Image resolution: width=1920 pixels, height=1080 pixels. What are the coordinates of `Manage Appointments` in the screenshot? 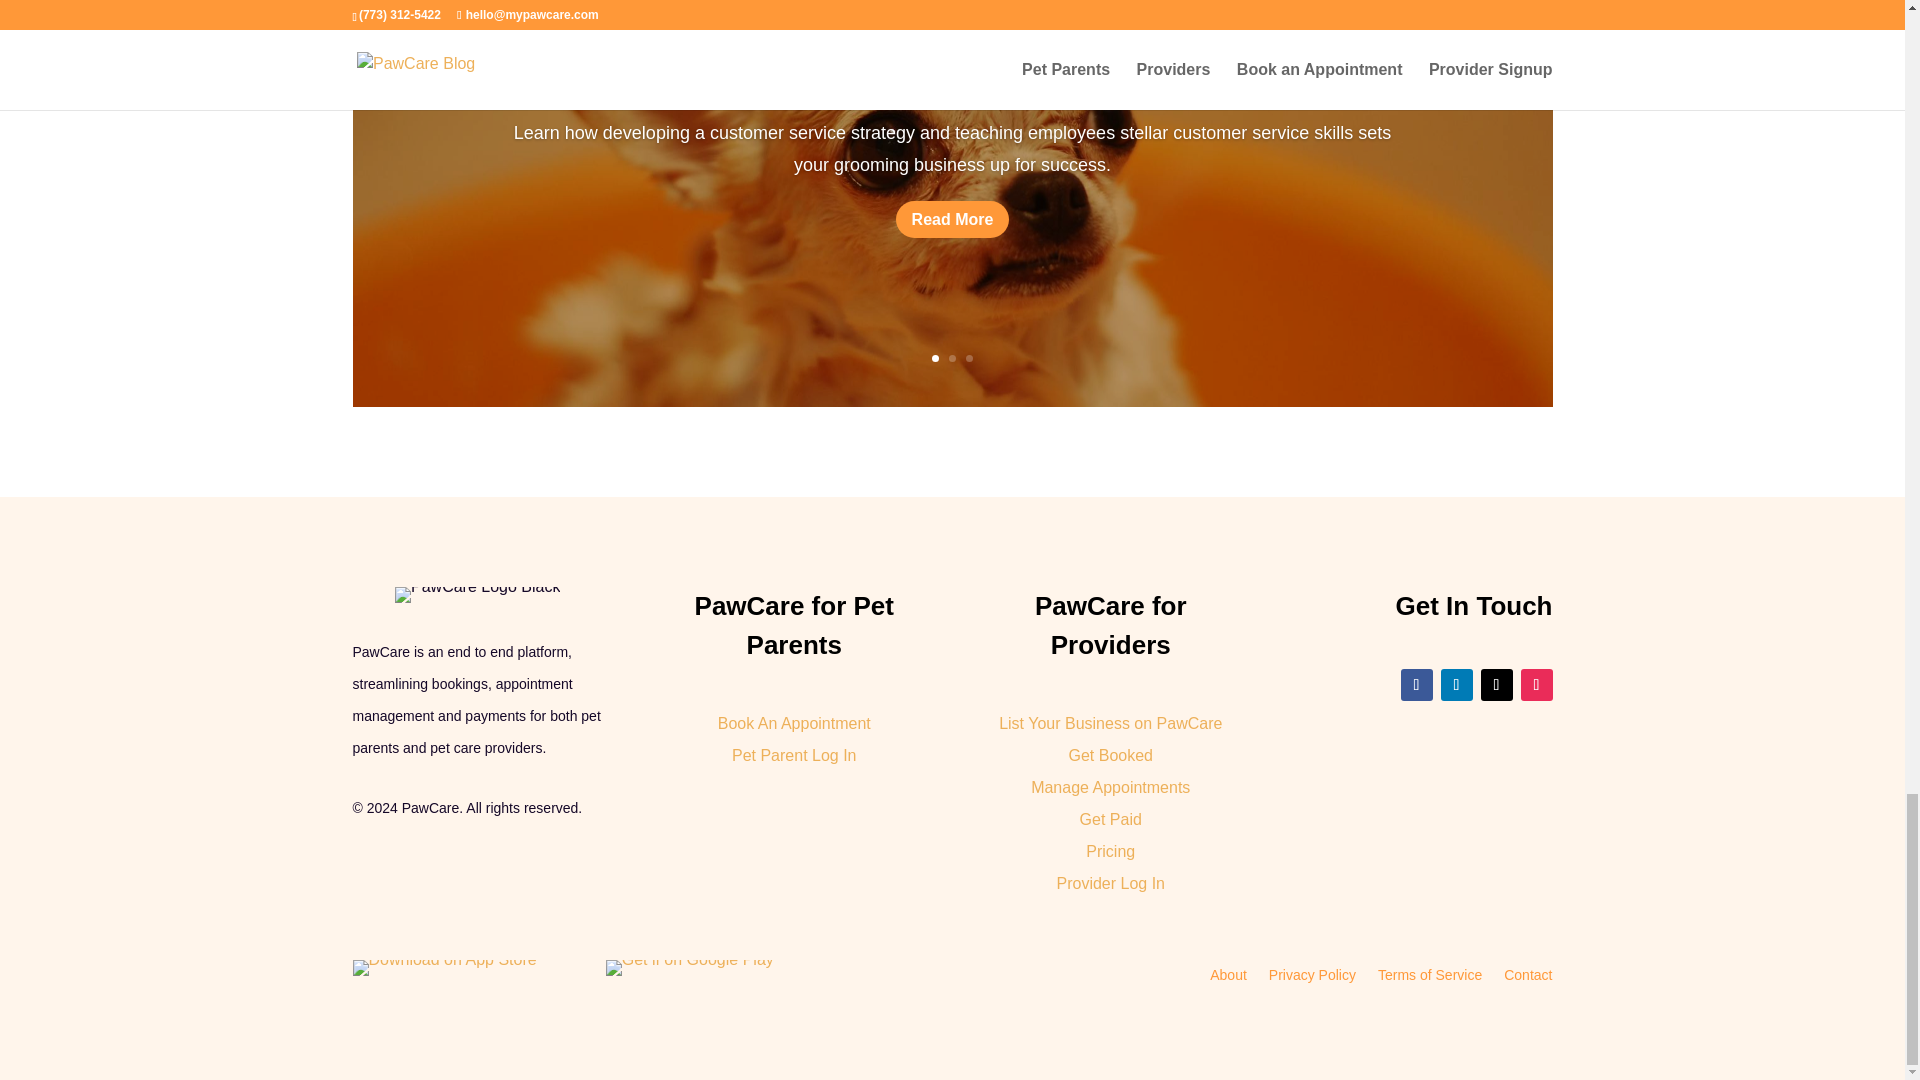 It's located at (1110, 786).